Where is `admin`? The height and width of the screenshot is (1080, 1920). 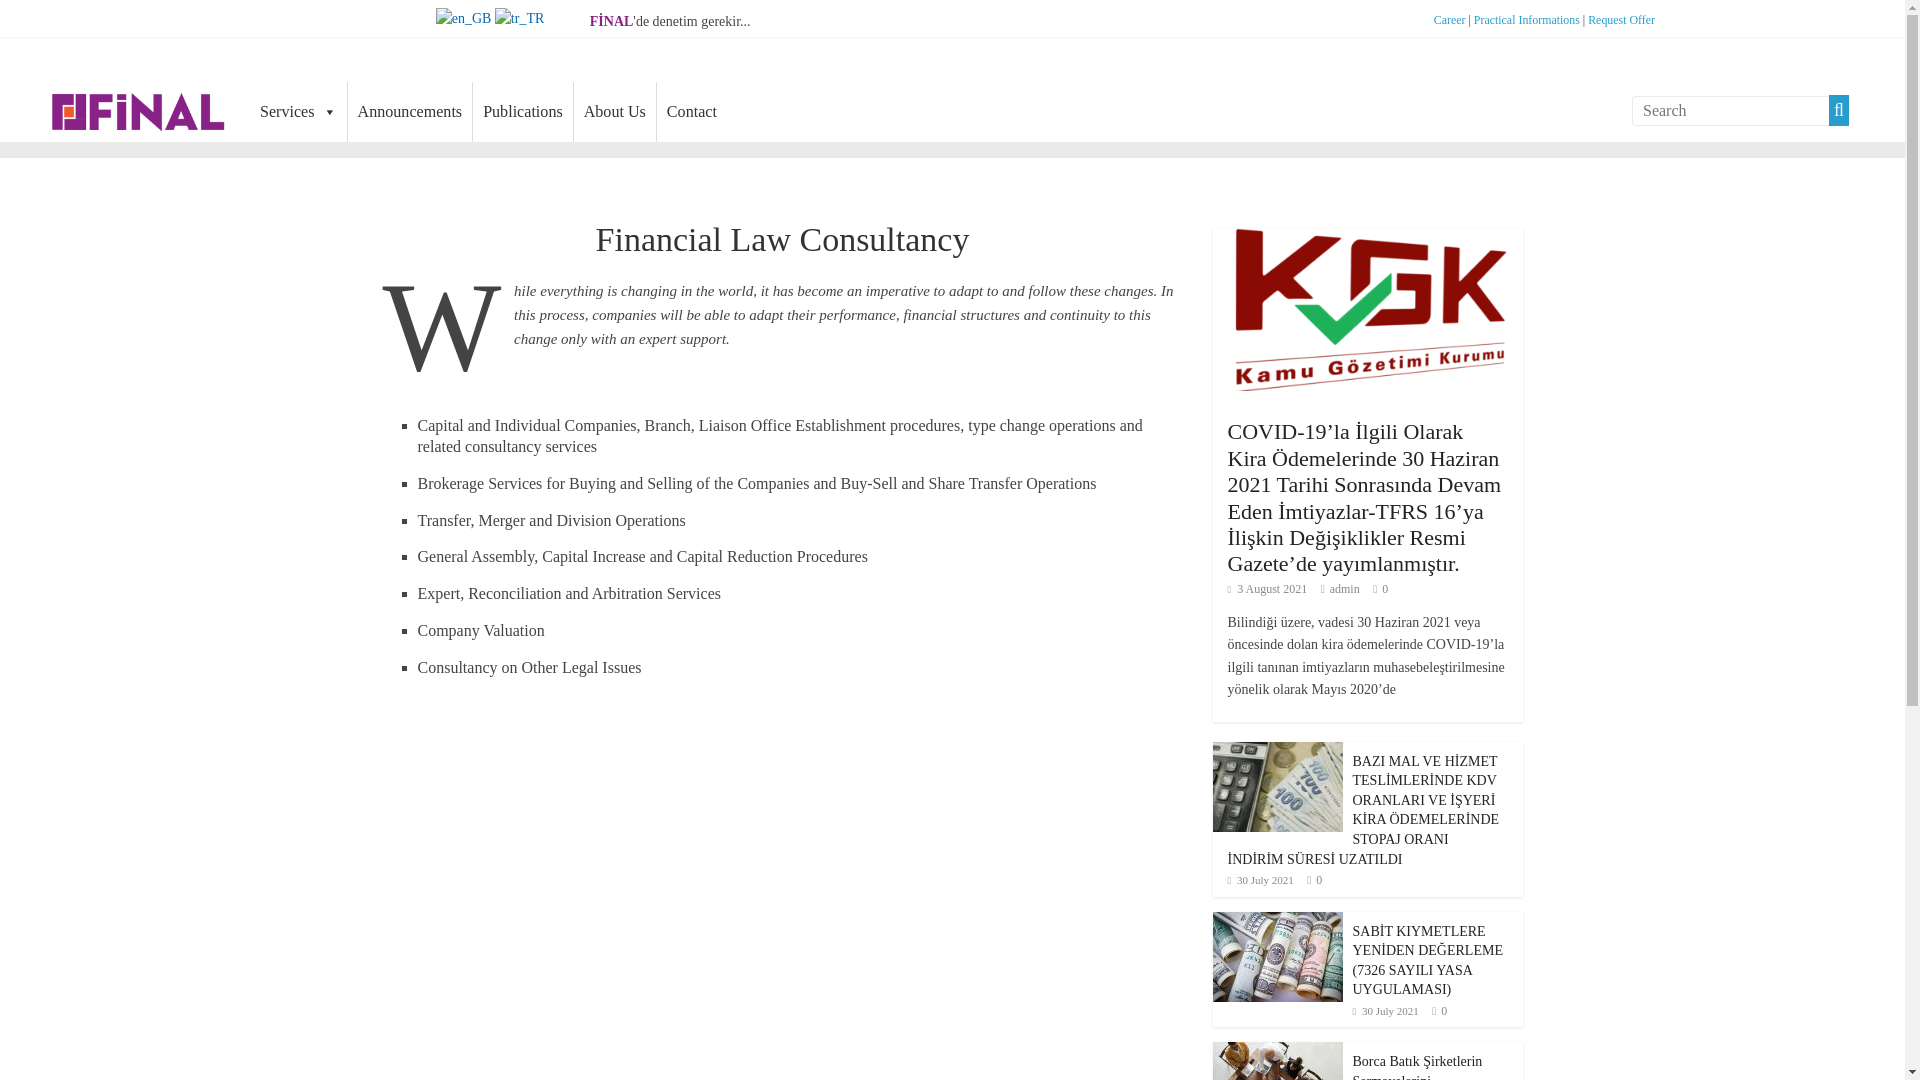
admin is located at coordinates (1344, 589).